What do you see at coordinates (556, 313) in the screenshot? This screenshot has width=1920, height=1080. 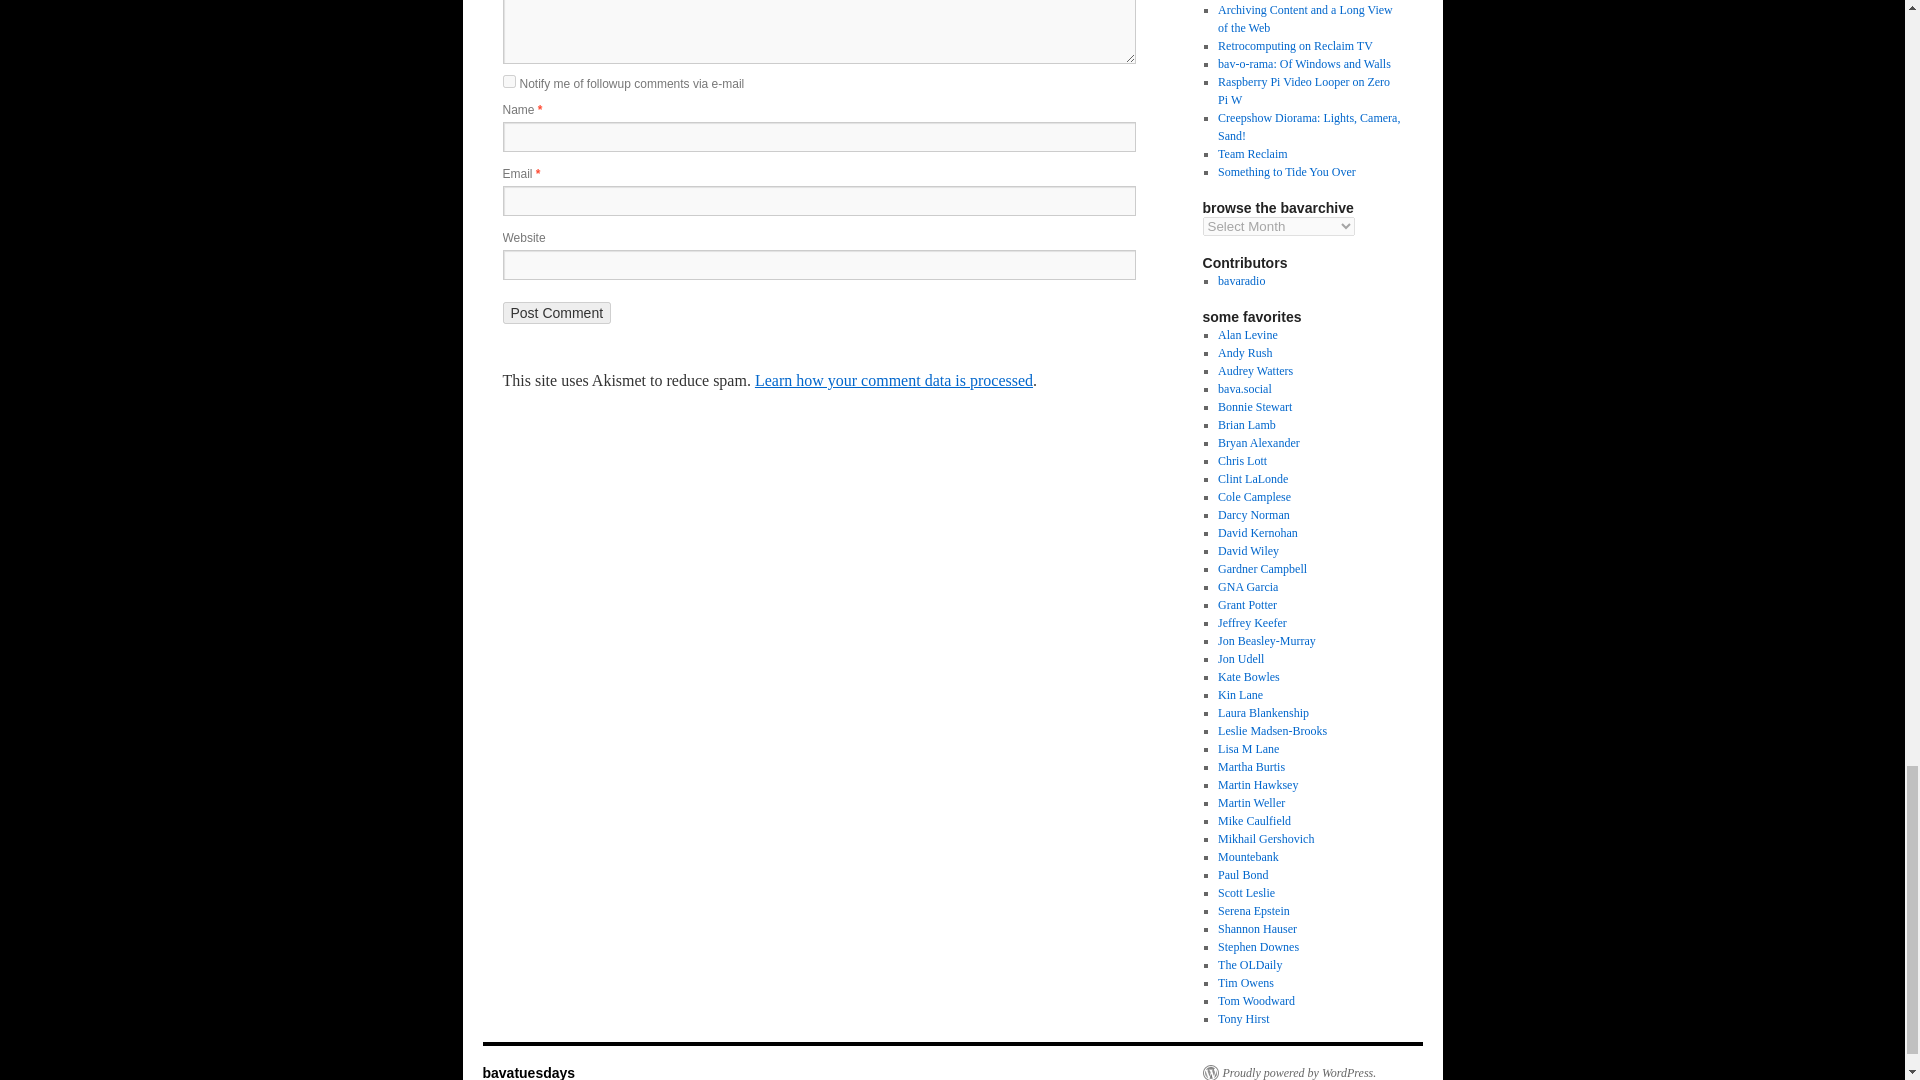 I see `Post Comment` at bounding box center [556, 313].